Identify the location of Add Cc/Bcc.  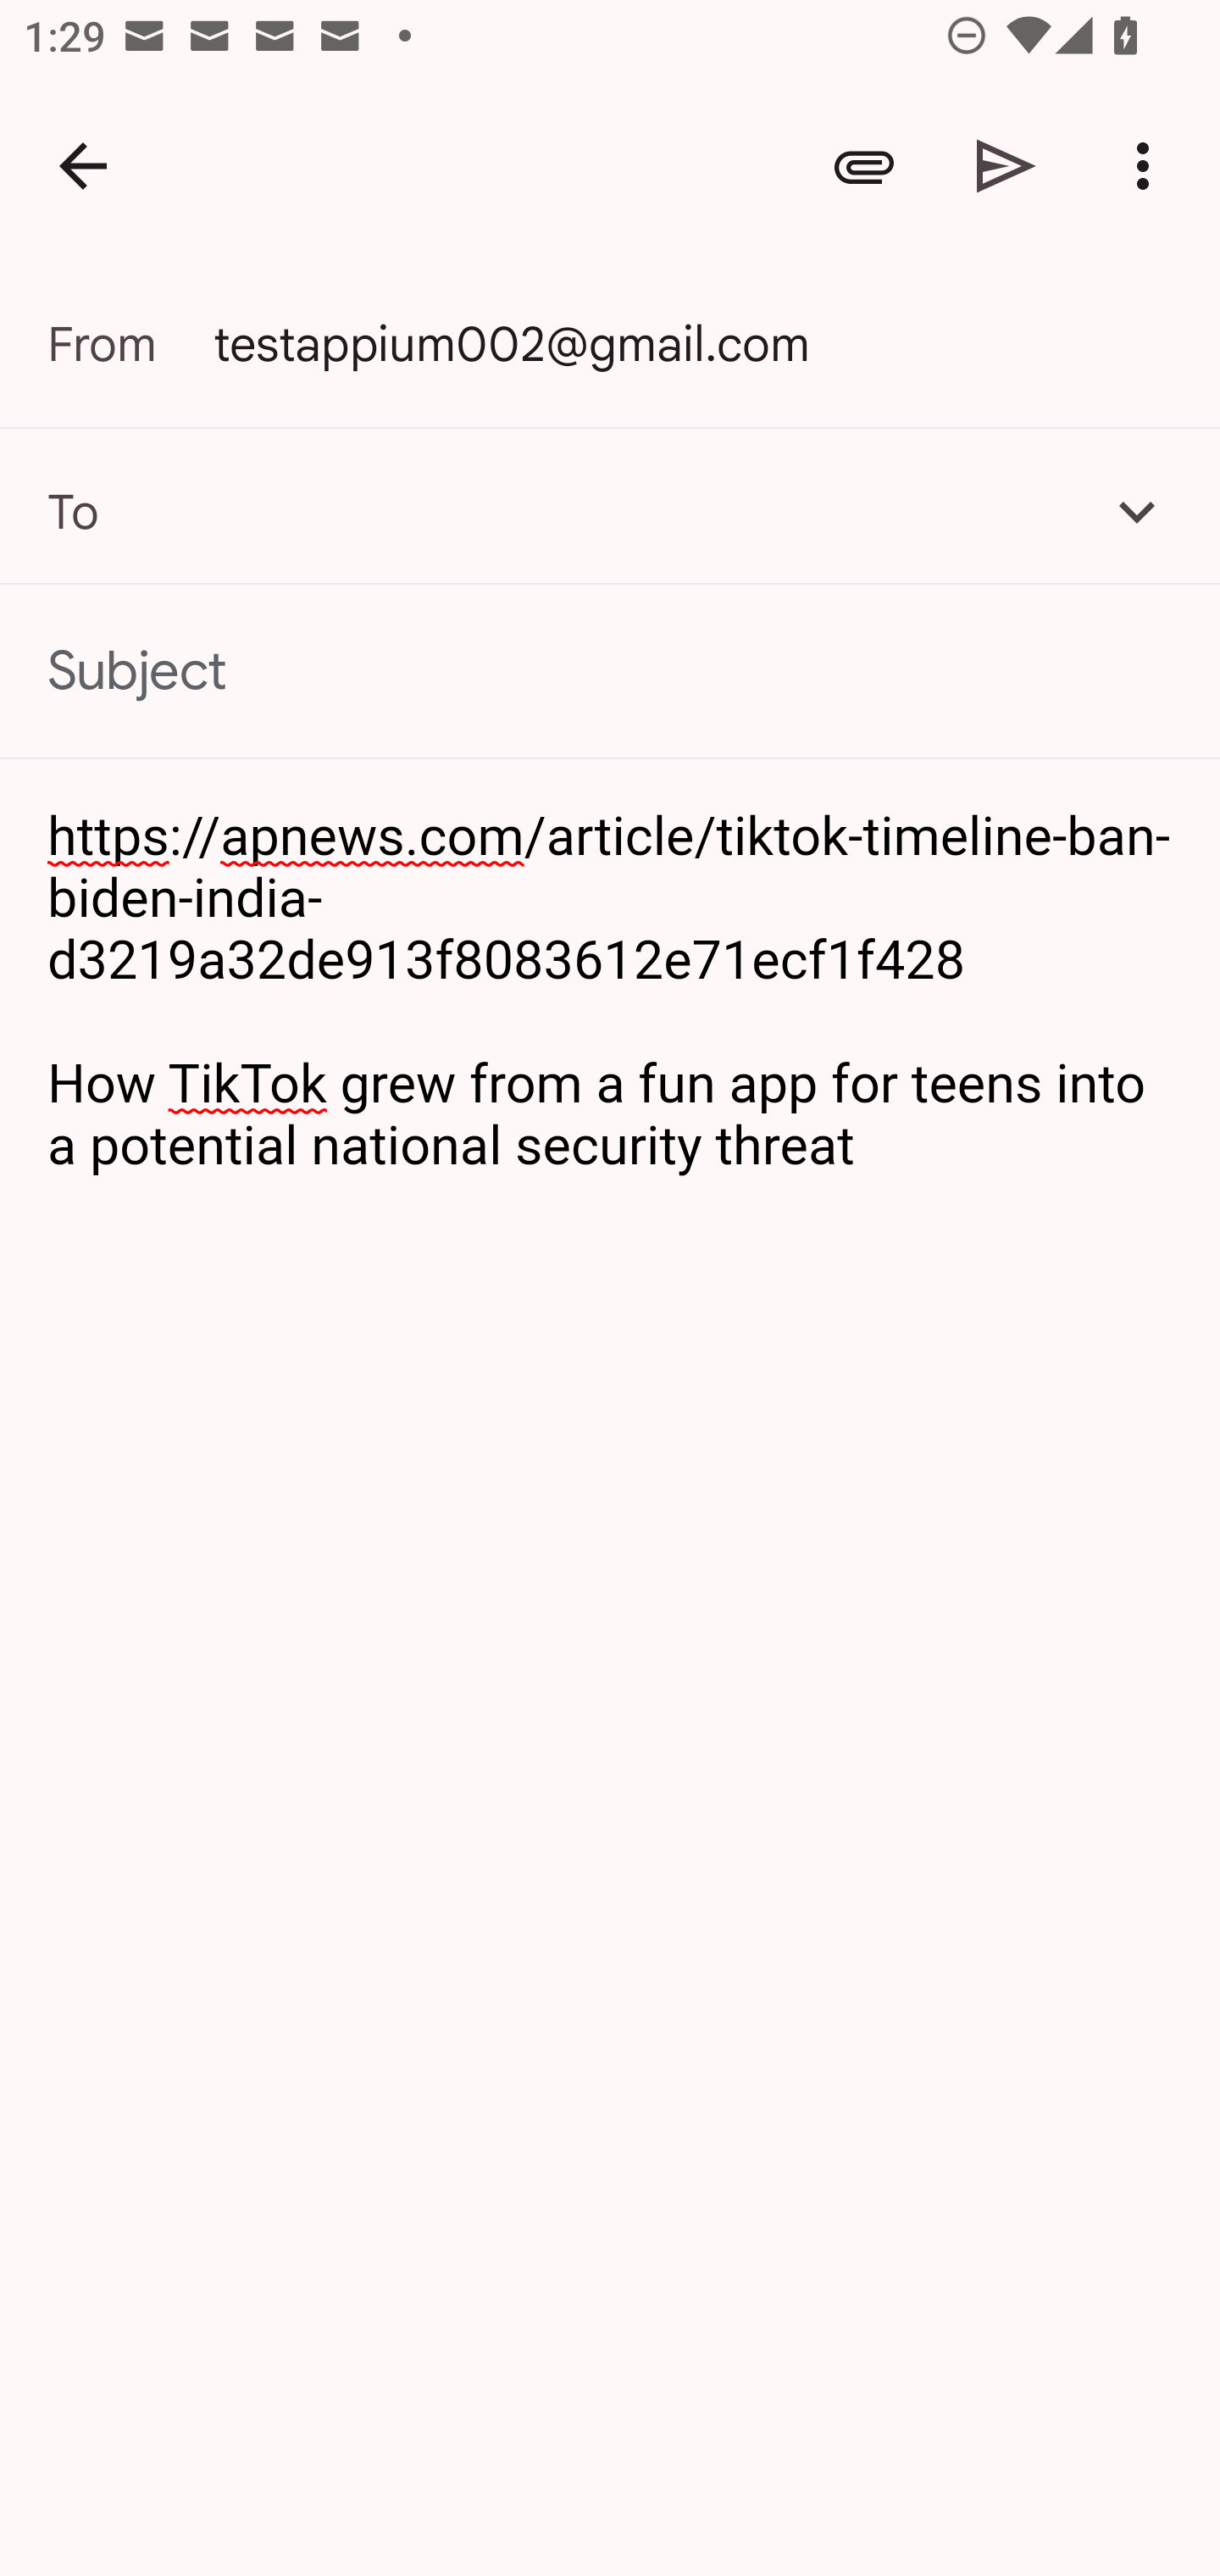
(1137, 511).